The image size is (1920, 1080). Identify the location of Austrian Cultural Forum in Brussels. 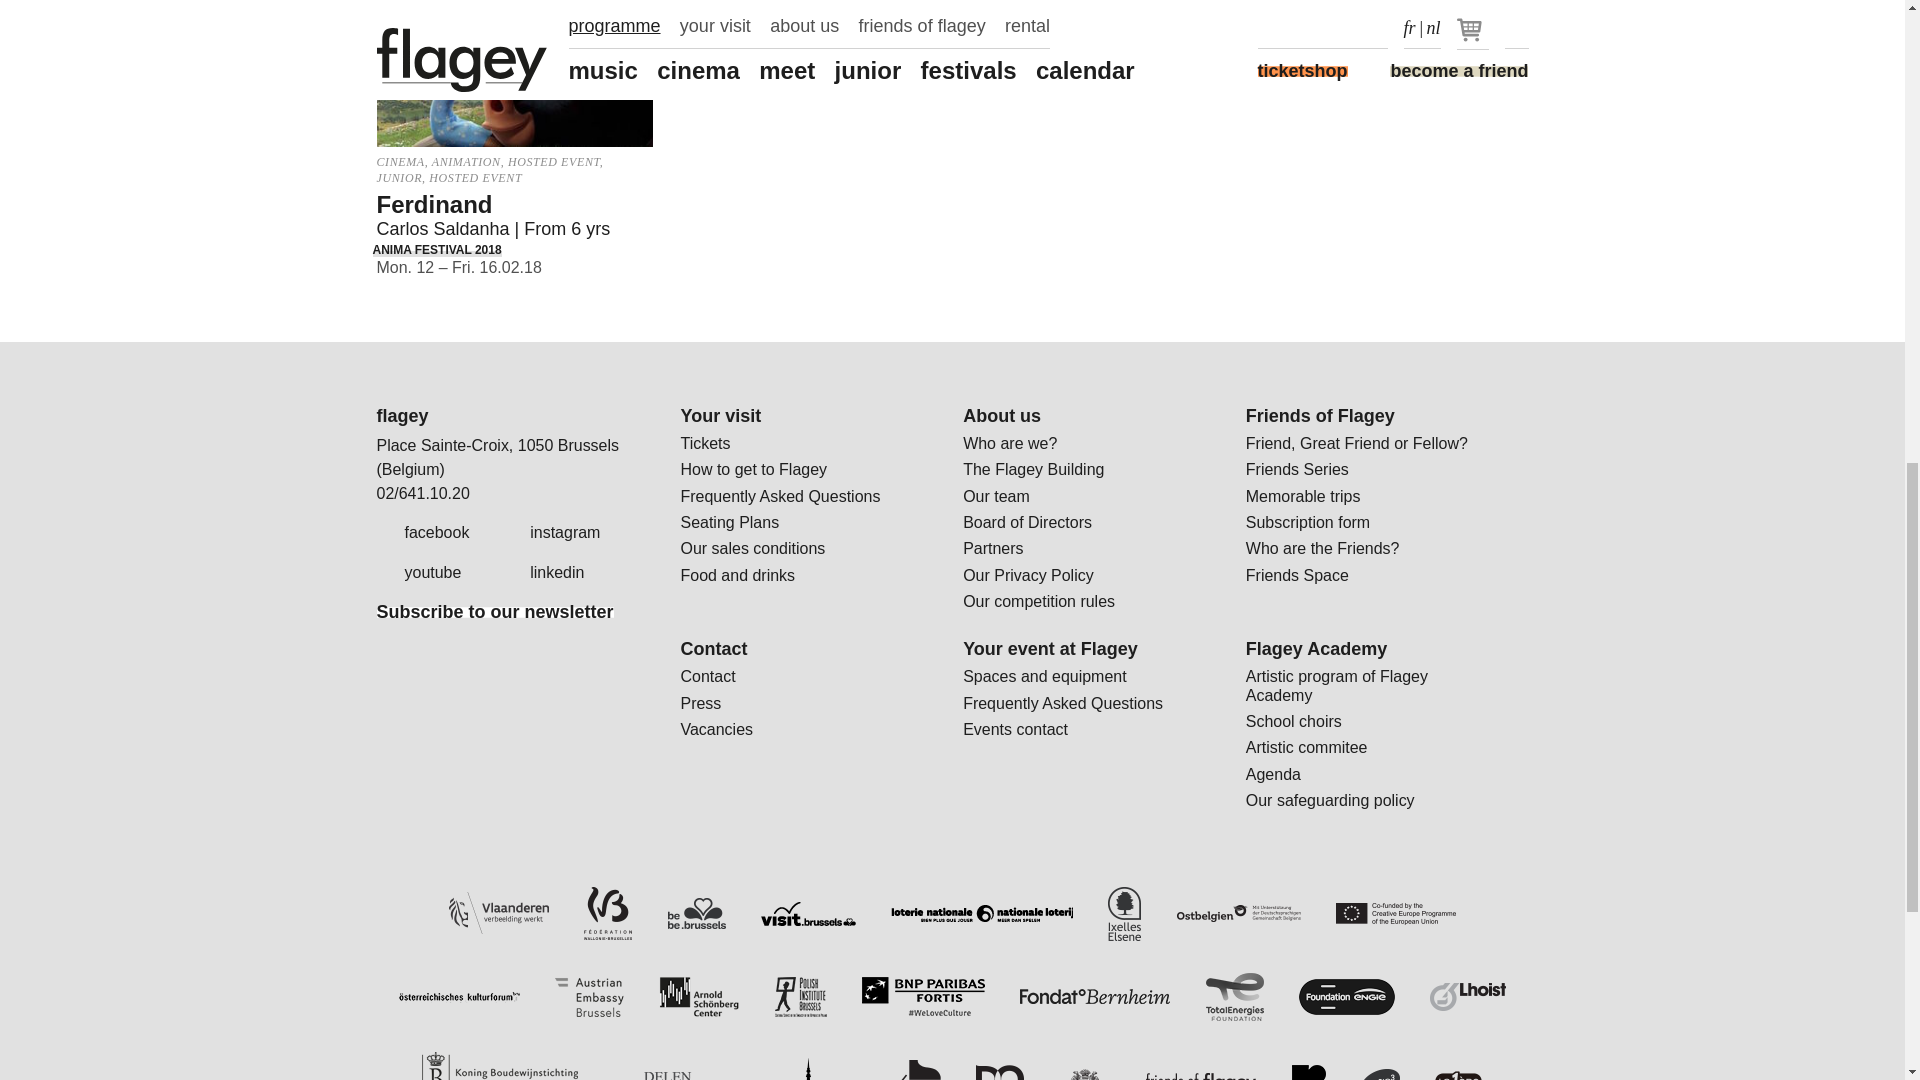
(460, 997).